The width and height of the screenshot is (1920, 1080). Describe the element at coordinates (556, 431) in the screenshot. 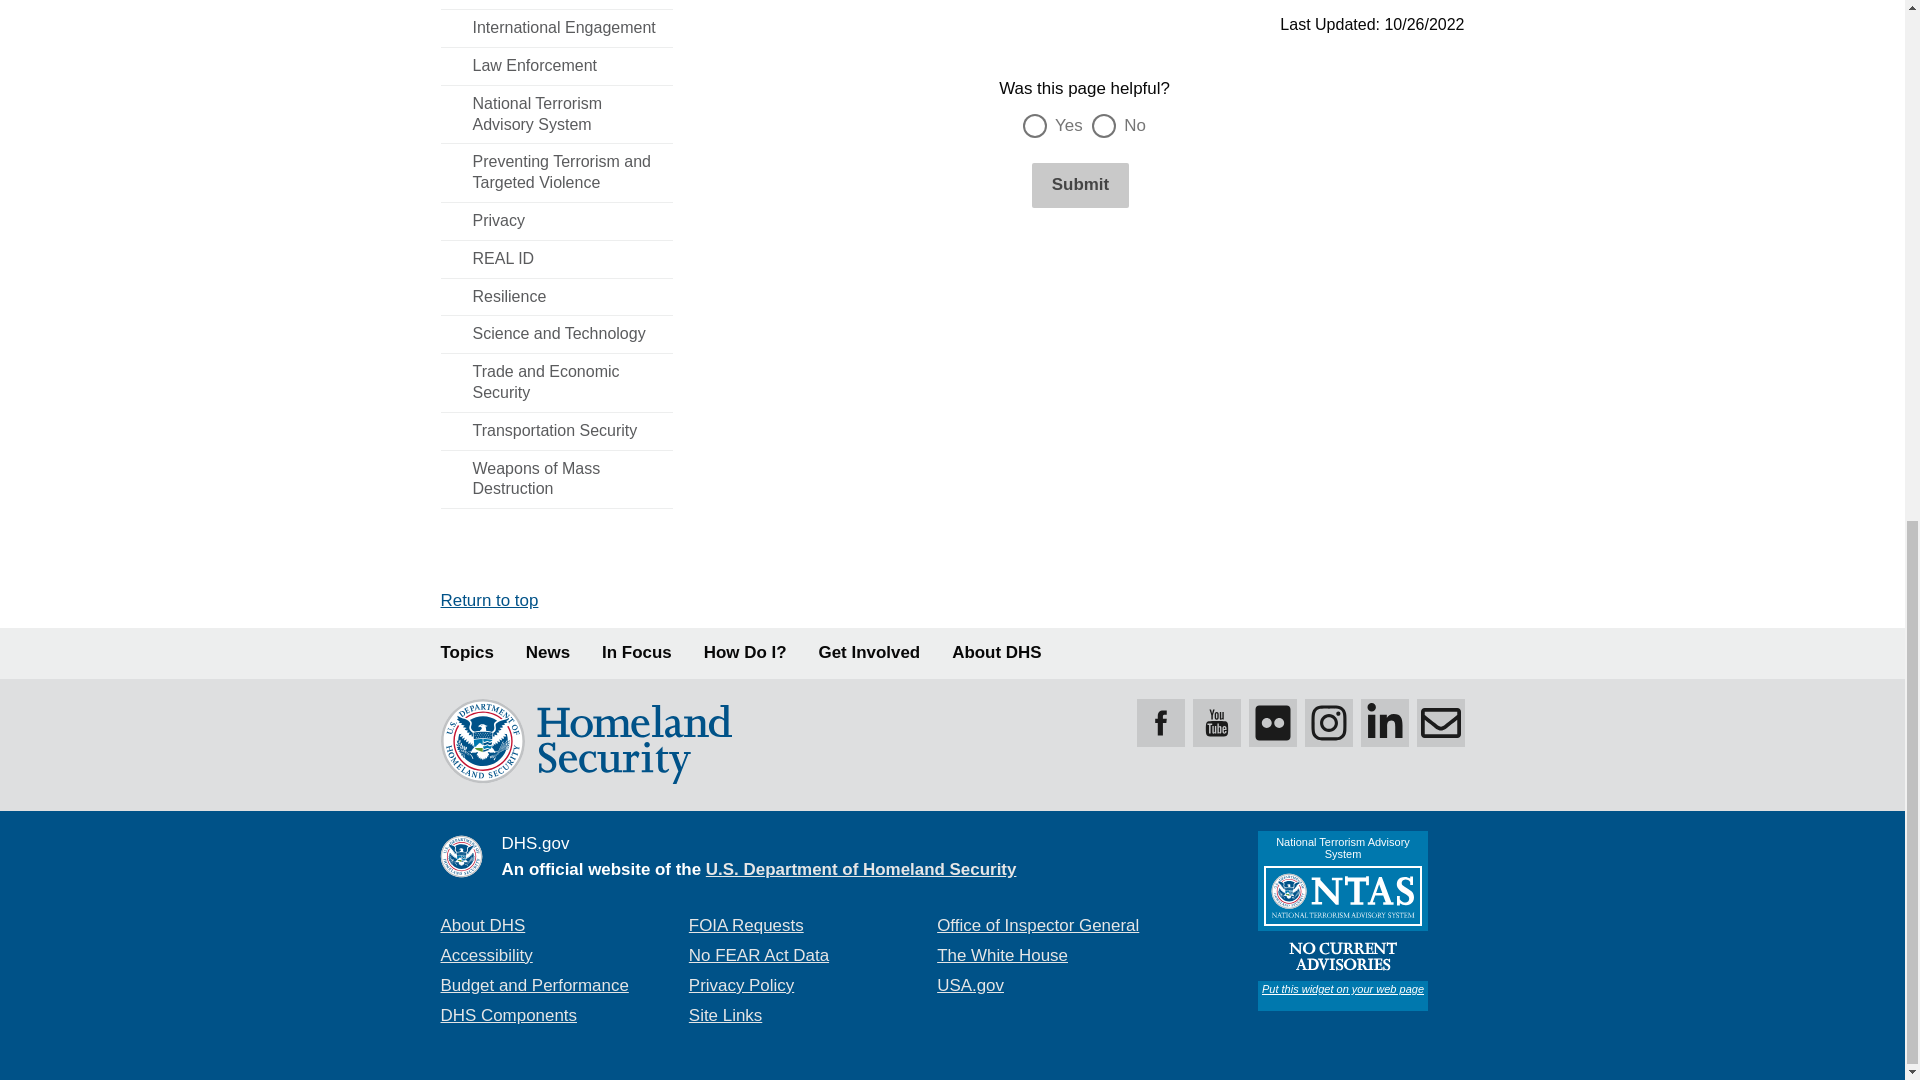

I see `Transportation Security` at that location.